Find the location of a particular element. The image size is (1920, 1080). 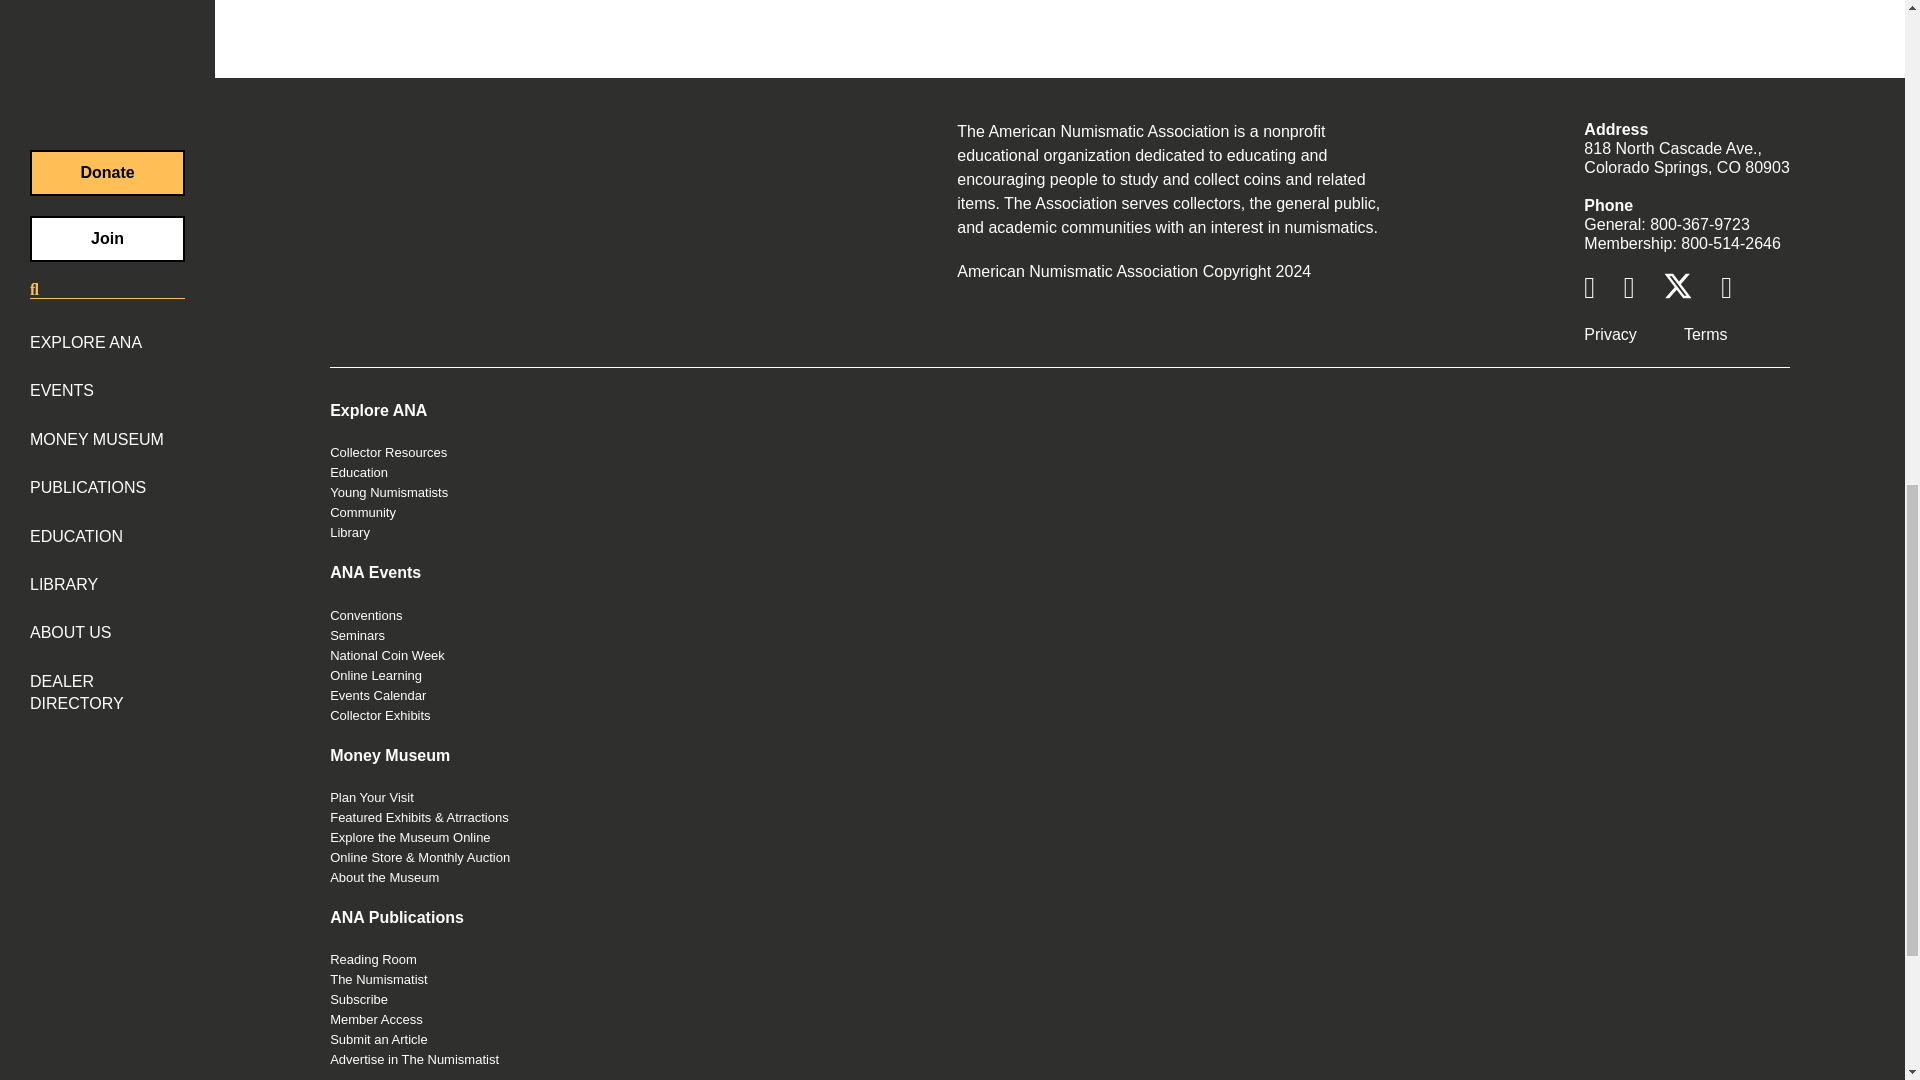

Collector Resources is located at coordinates (388, 452).